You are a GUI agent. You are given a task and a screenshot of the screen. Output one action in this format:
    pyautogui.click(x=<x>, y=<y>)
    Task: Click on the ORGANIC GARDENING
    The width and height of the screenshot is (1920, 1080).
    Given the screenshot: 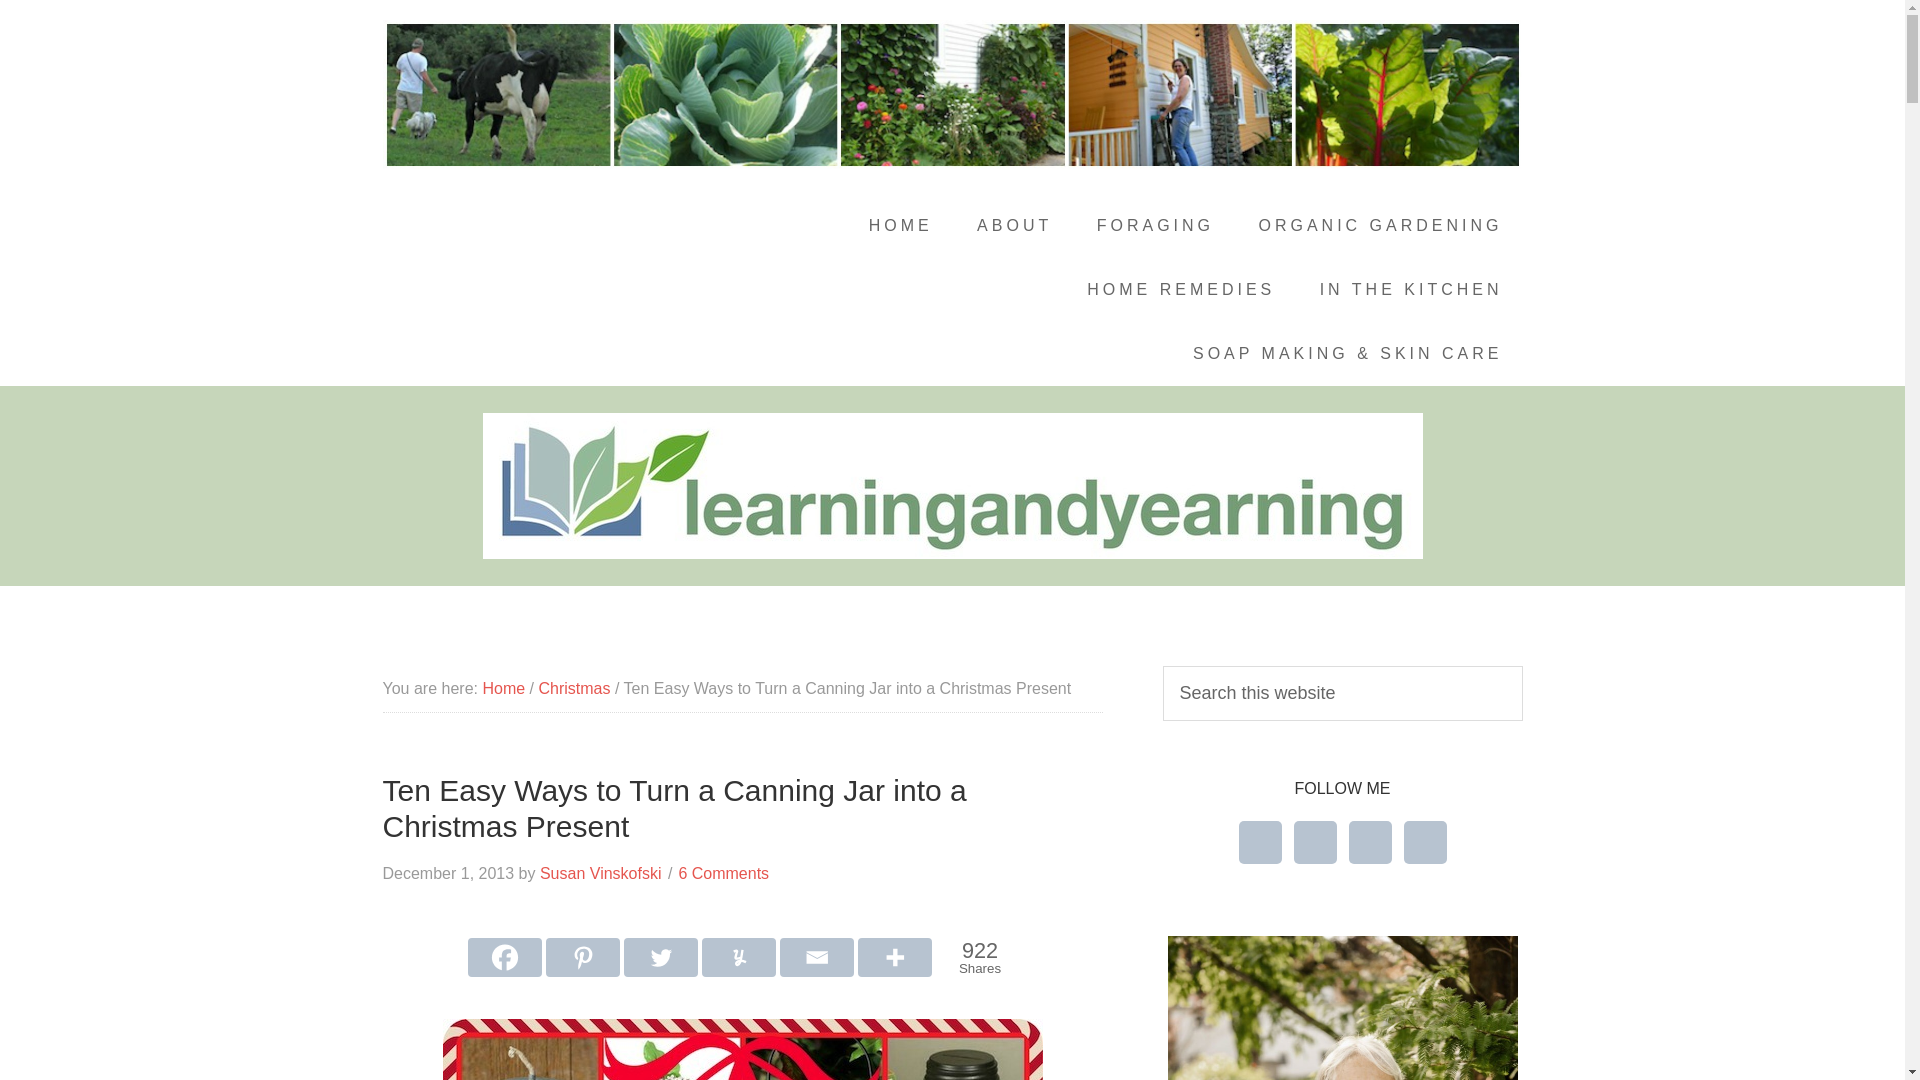 What is the action you would take?
    pyautogui.click(x=976, y=958)
    